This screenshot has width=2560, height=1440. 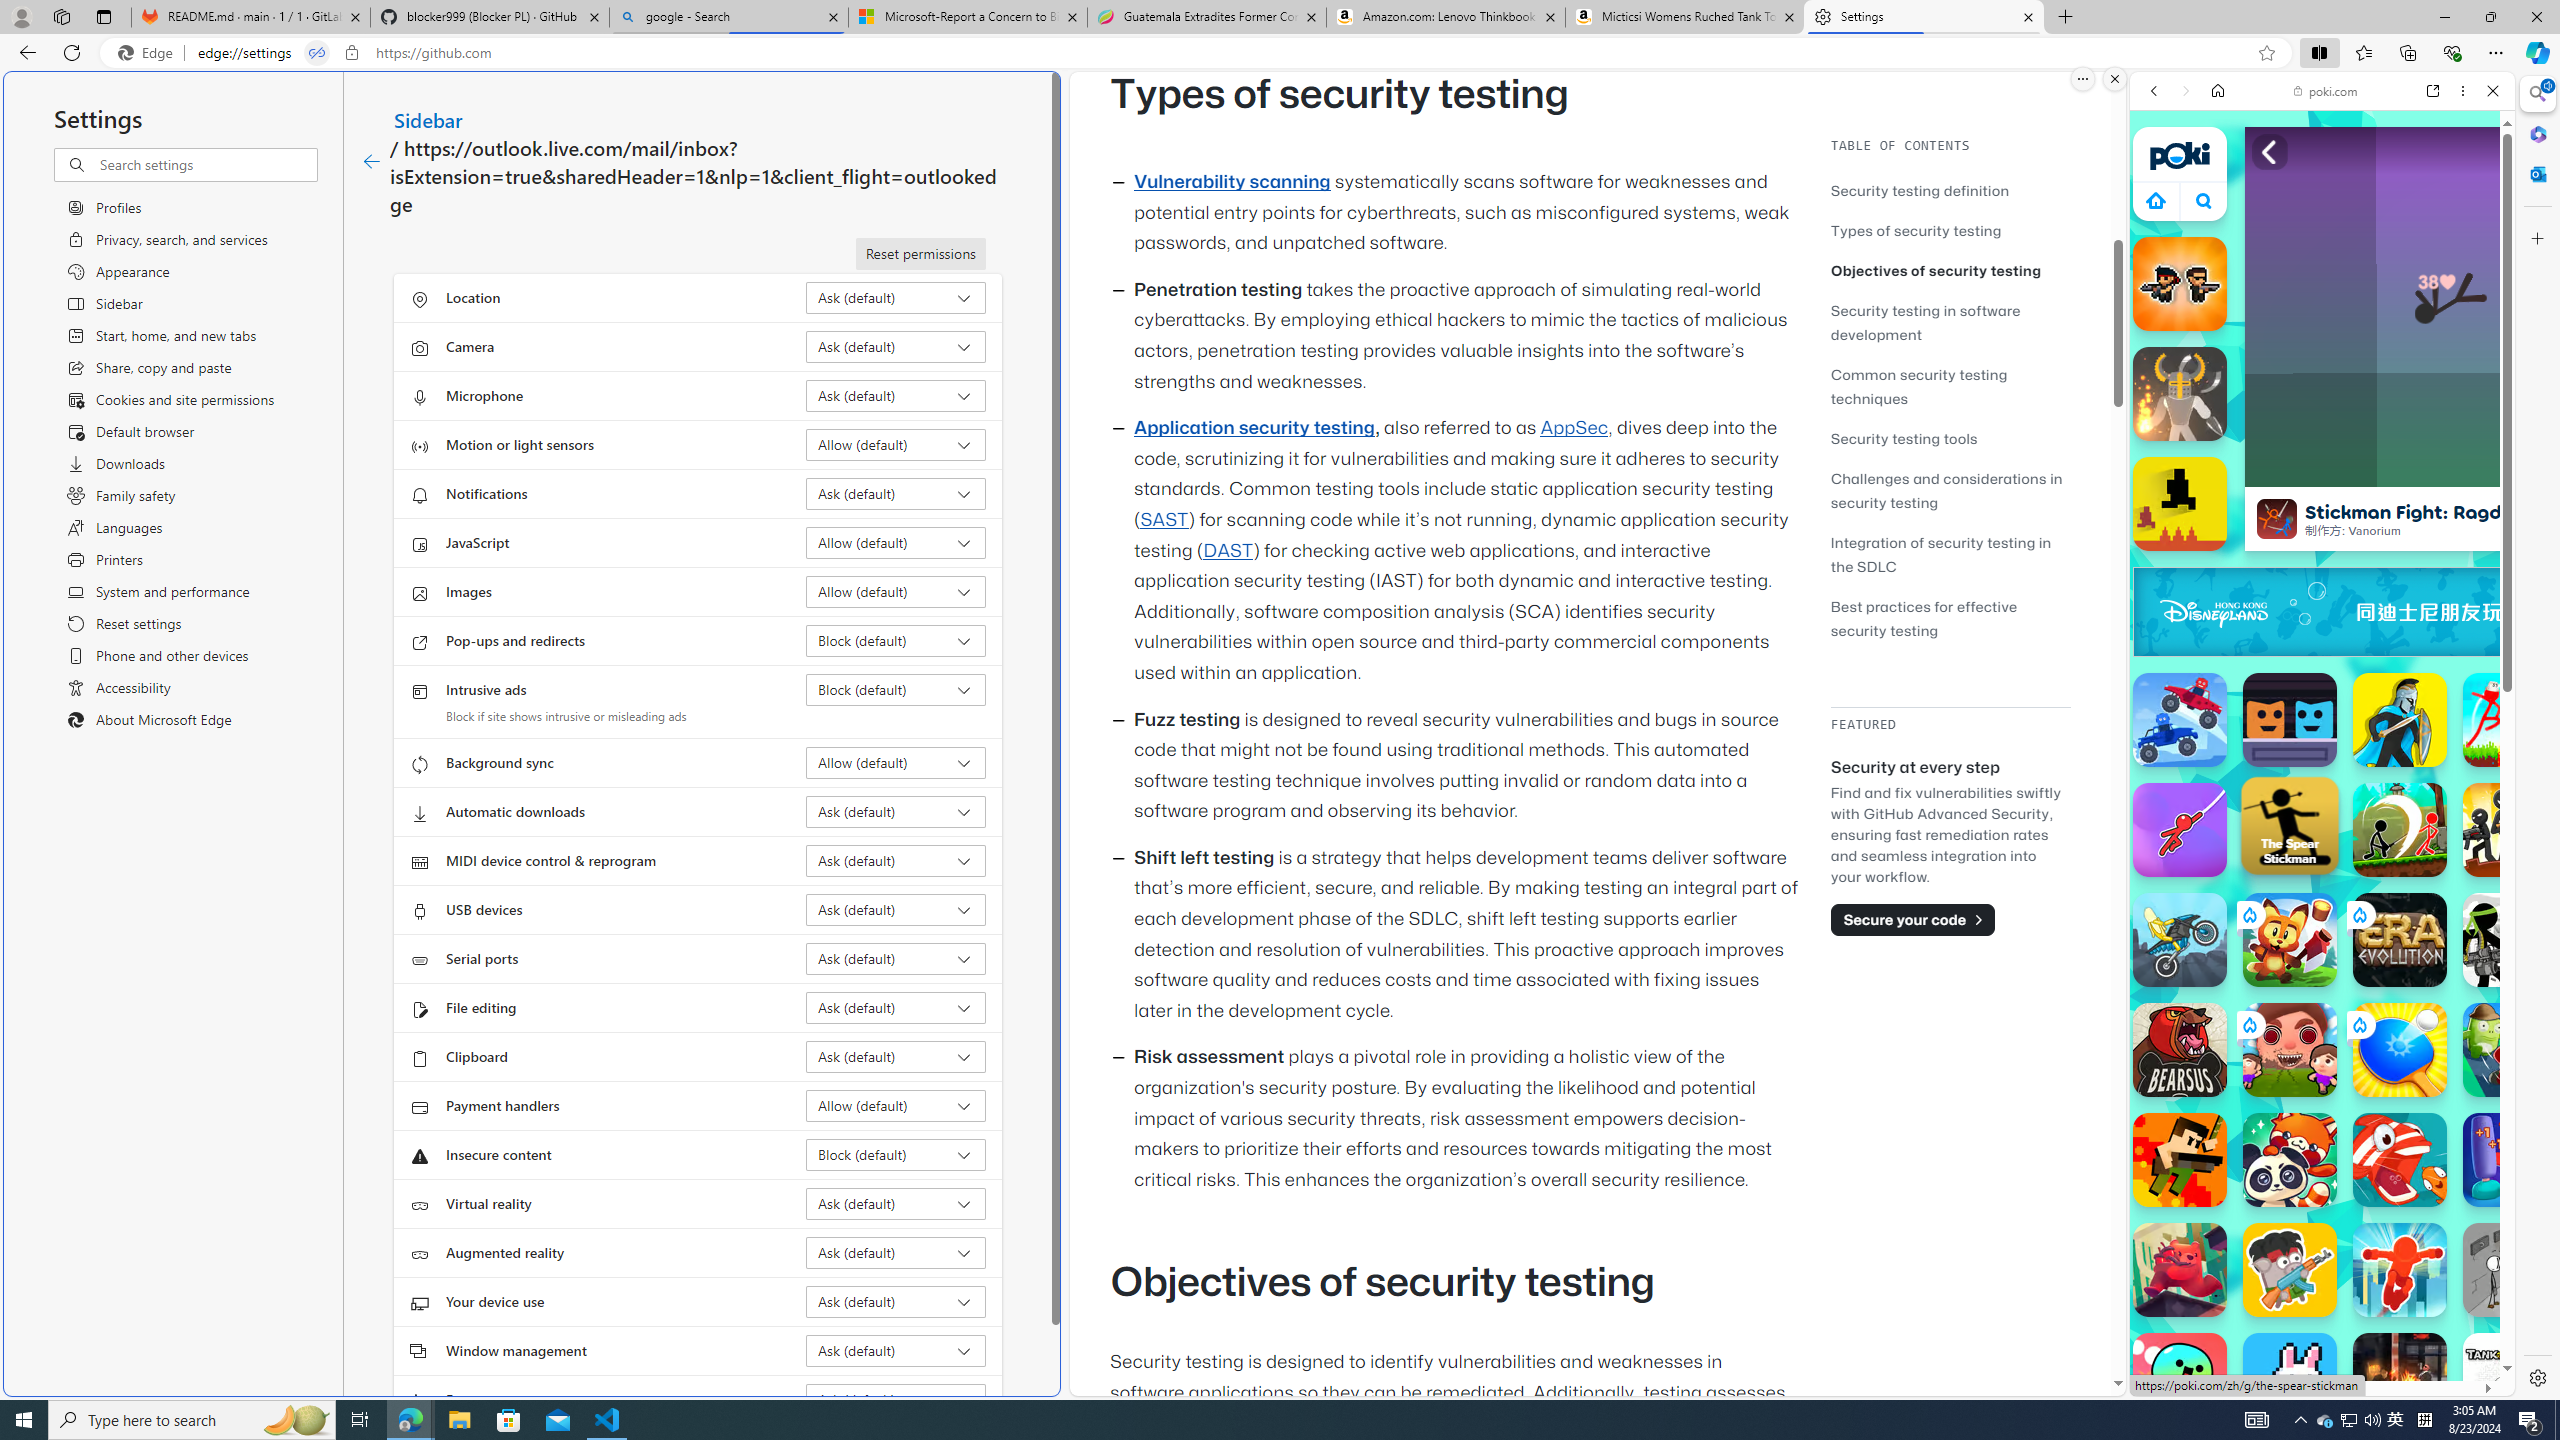 What do you see at coordinates (2510, 1270) in the screenshot?
I see `Fleeing the Complex Fleeing the Complex` at bounding box center [2510, 1270].